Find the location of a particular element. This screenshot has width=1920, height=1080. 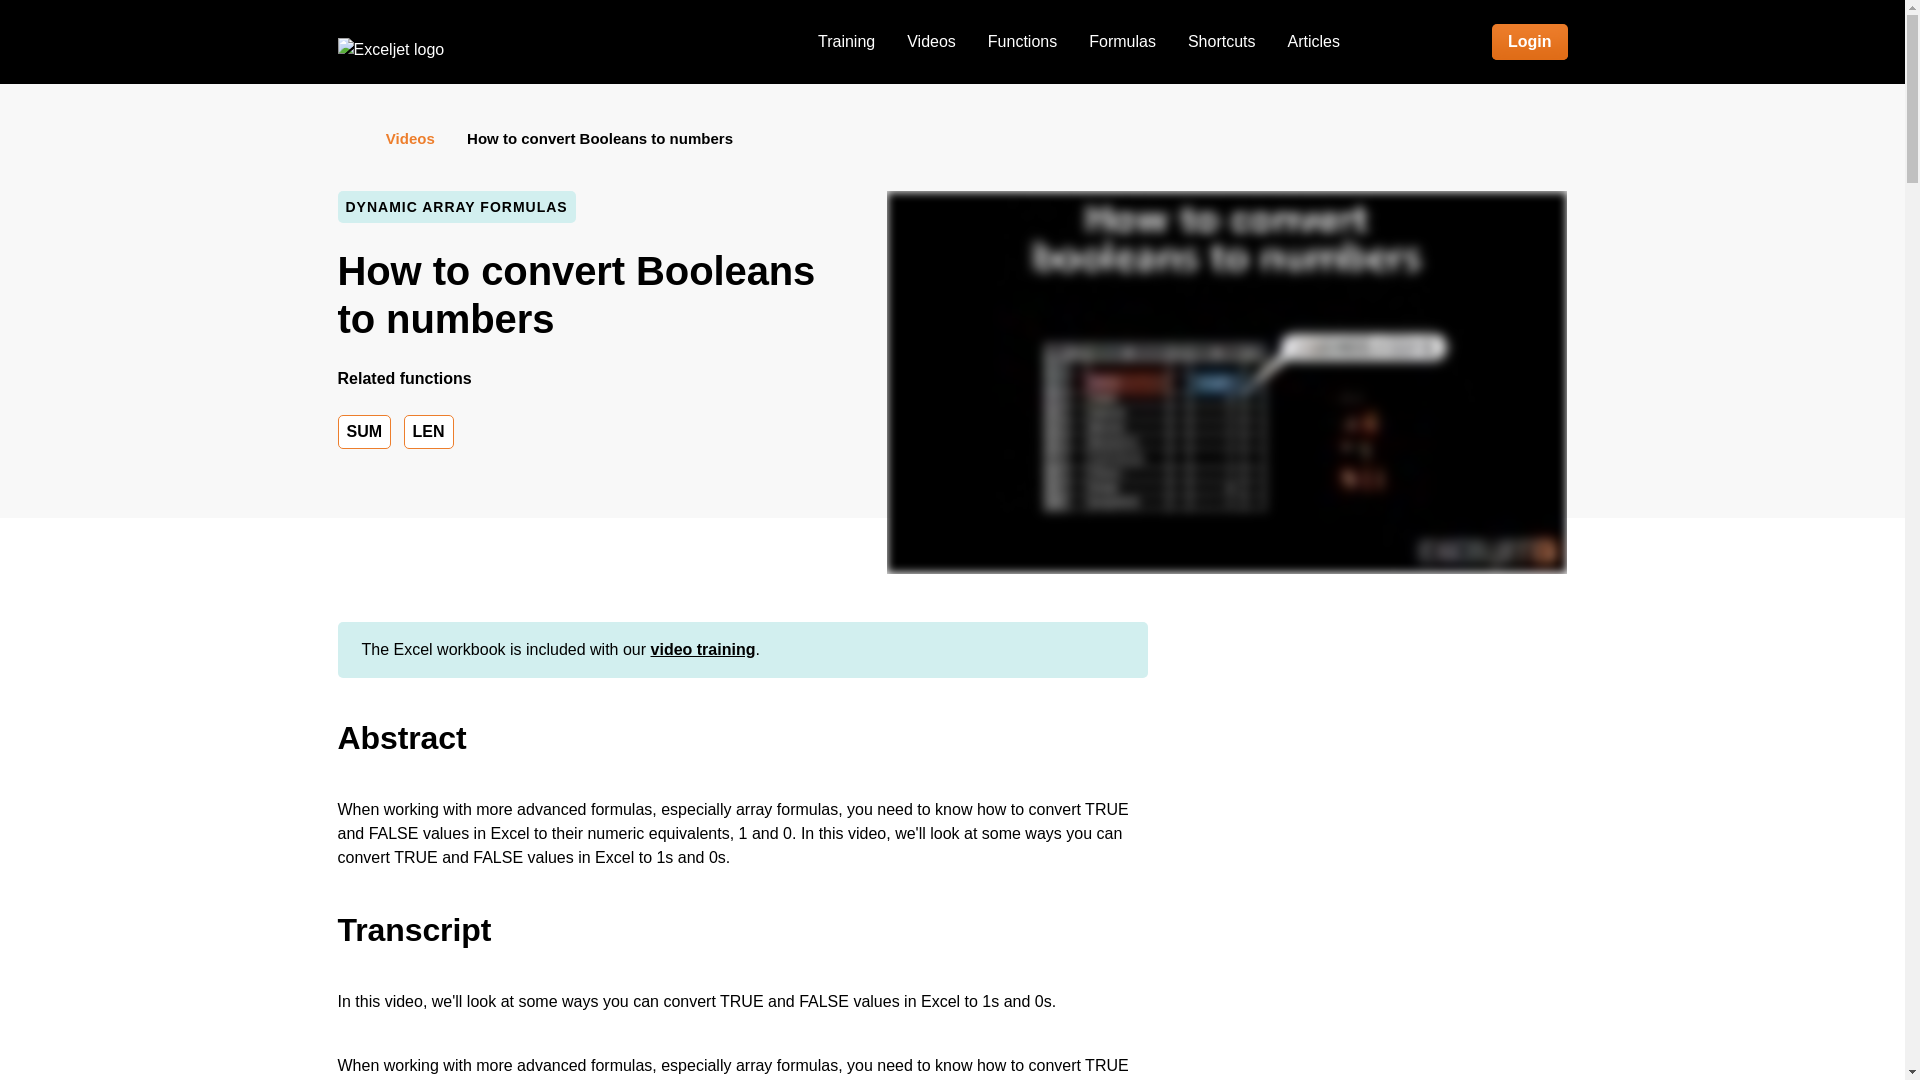

Cart is located at coordinates (1427, 42).